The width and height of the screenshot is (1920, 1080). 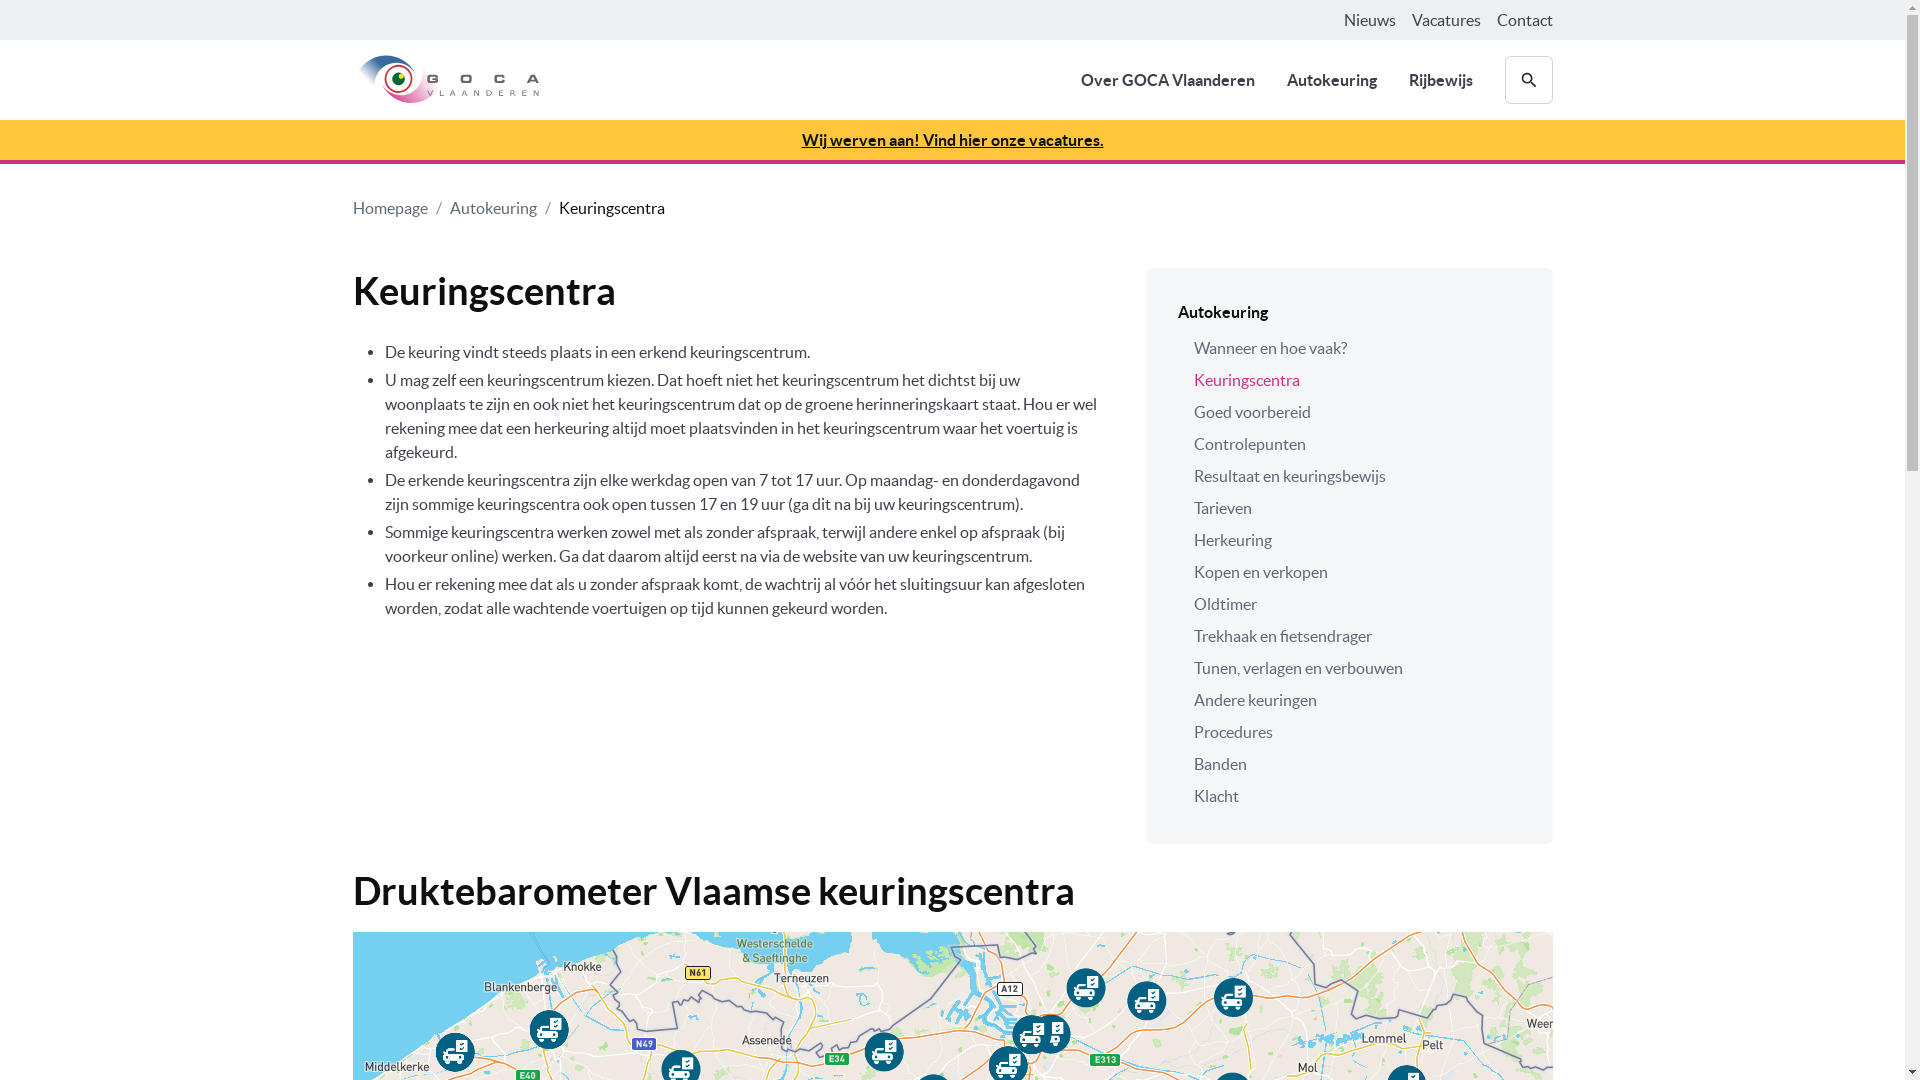 What do you see at coordinates (1350, 508) in the screenshot?
I see `Tarieven` at bounding box center [1350, 508].